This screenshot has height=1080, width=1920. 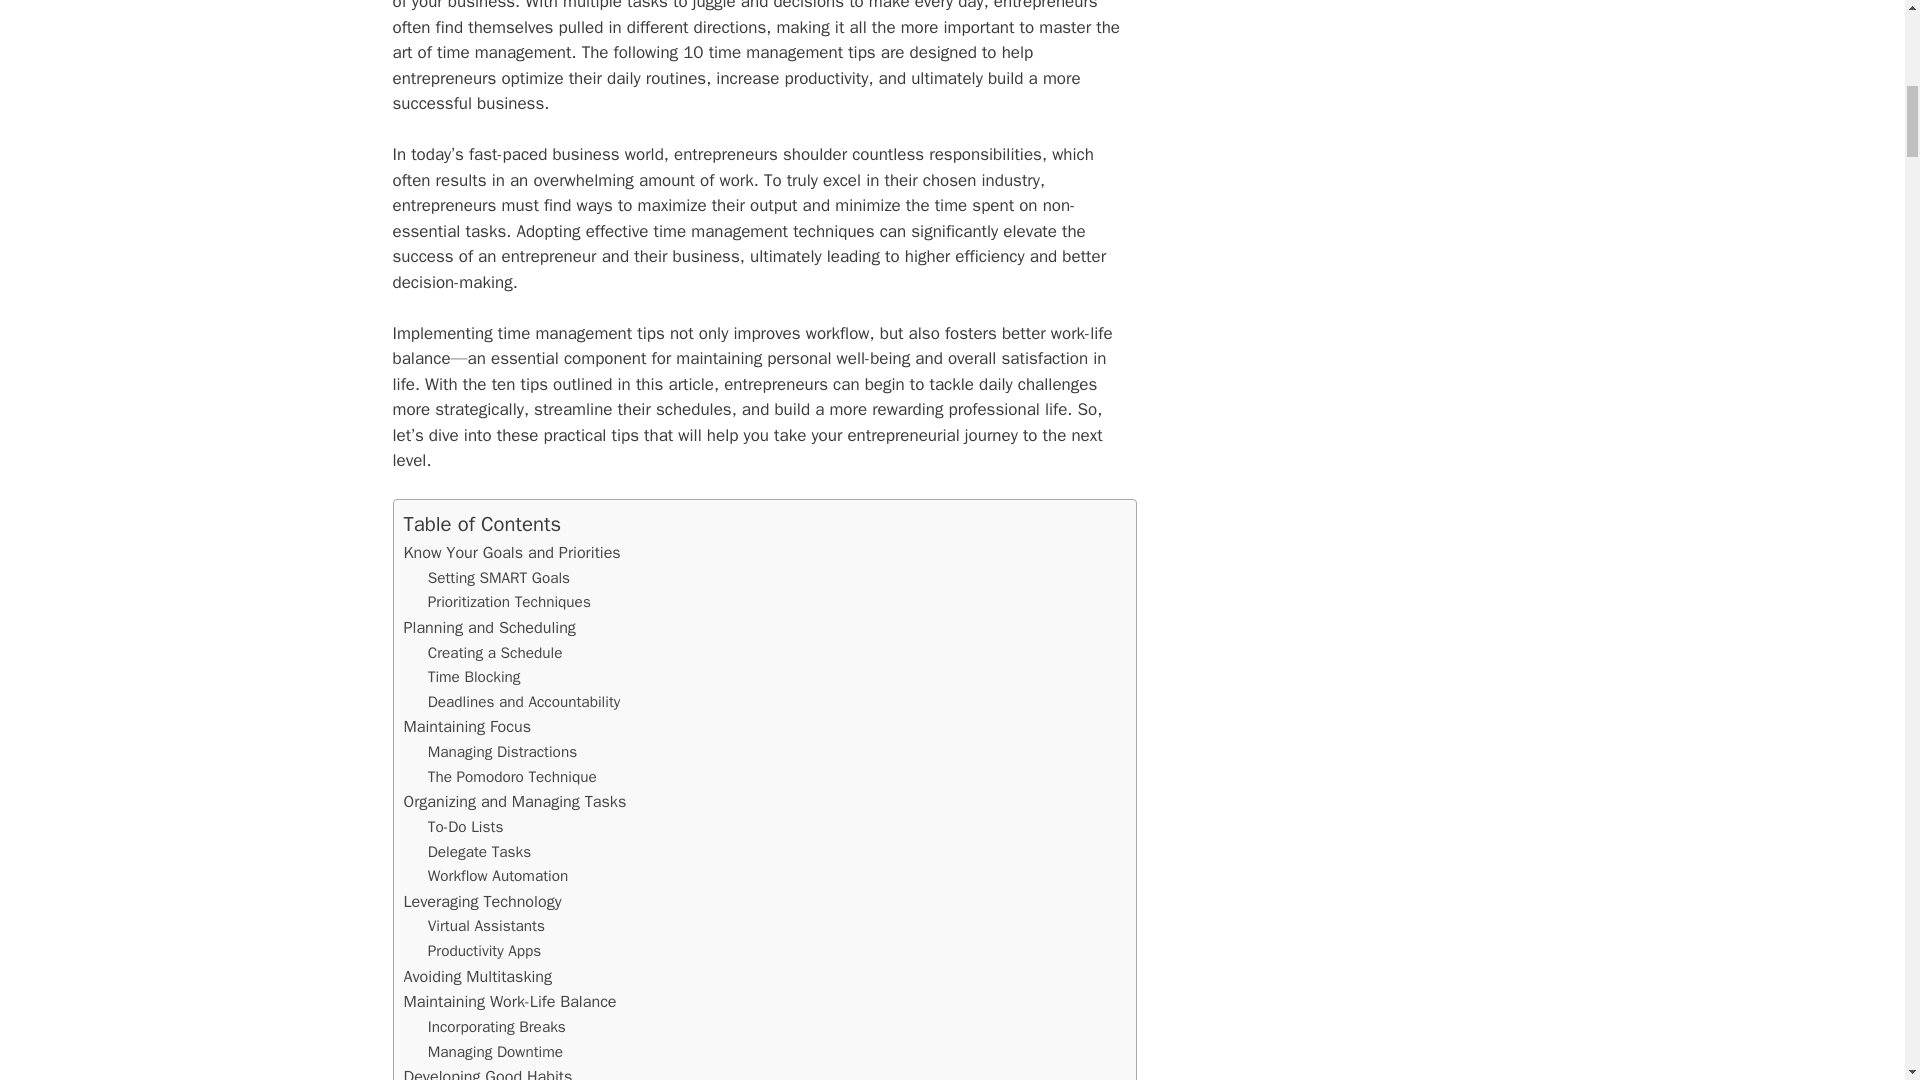 I want to click on Time Blocking, so click(x=474, y=676).